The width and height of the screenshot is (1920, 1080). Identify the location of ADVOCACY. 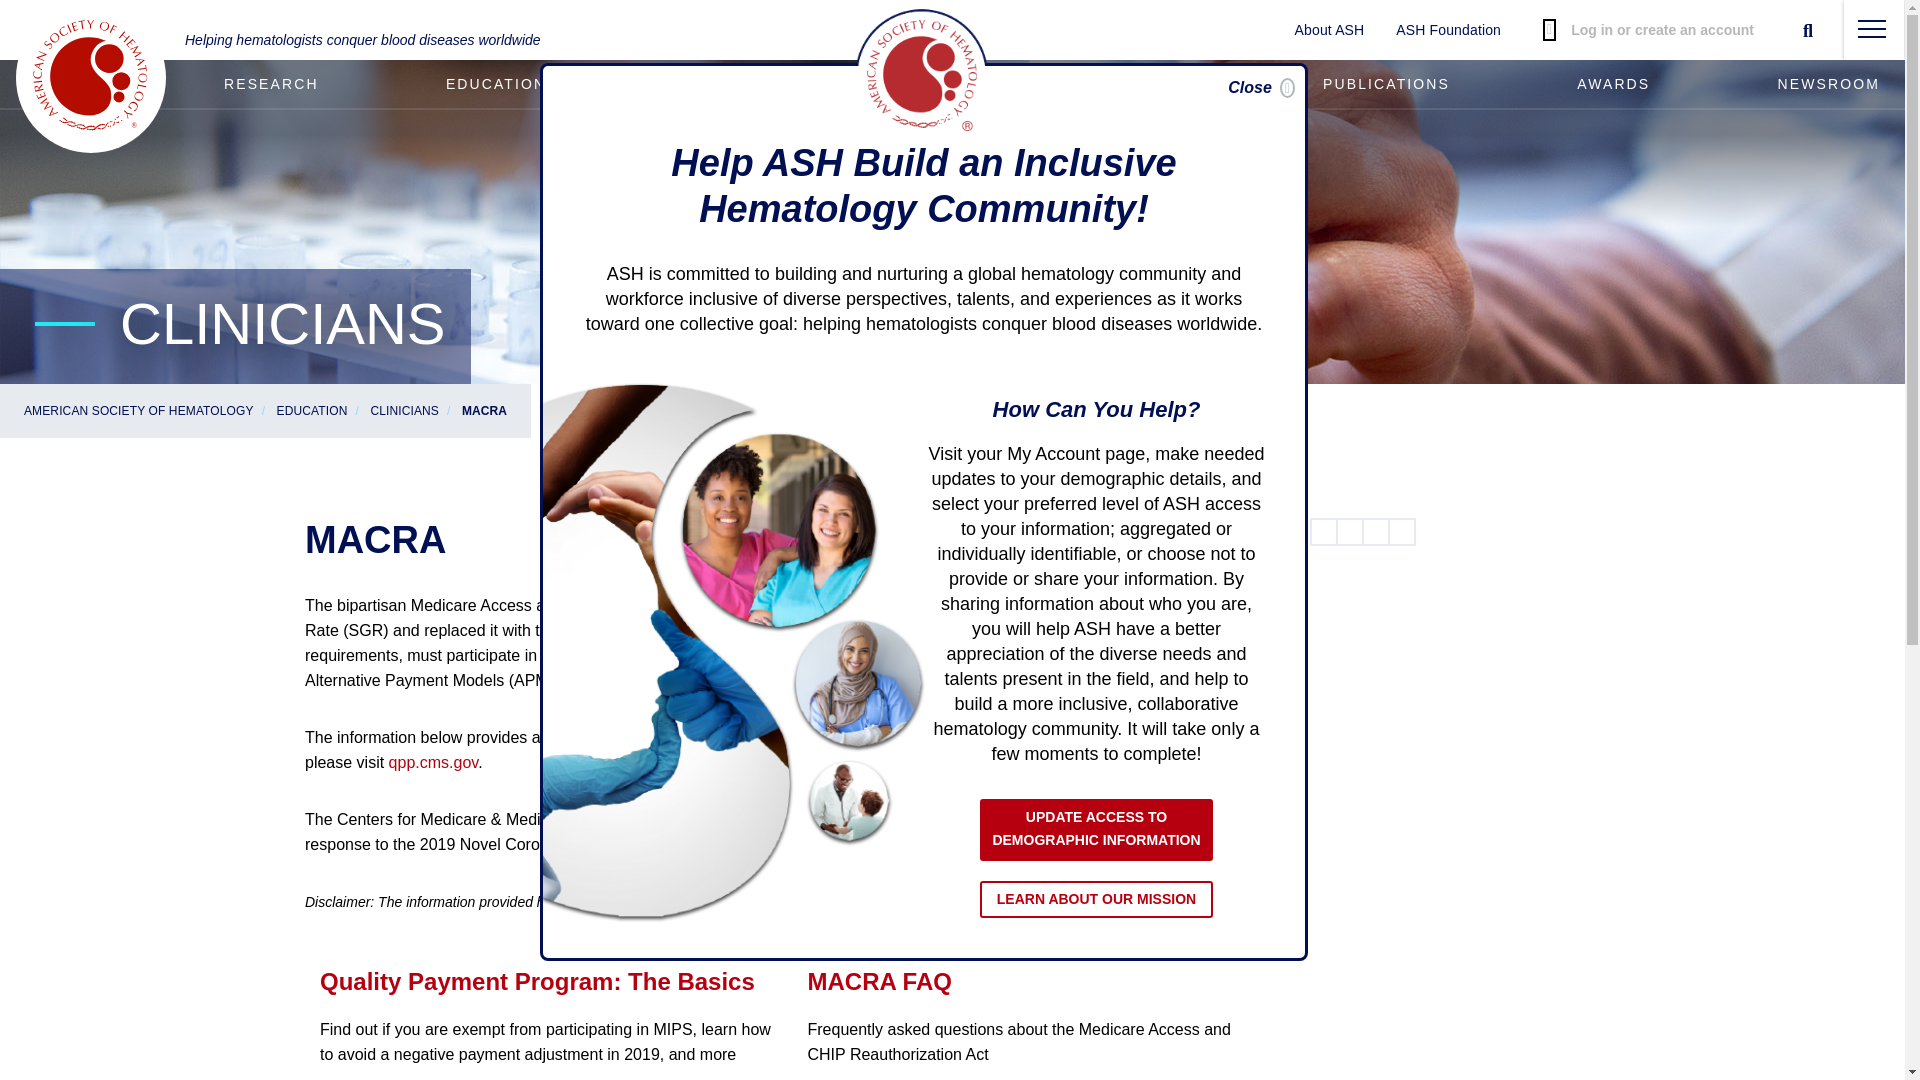
(722, 84).